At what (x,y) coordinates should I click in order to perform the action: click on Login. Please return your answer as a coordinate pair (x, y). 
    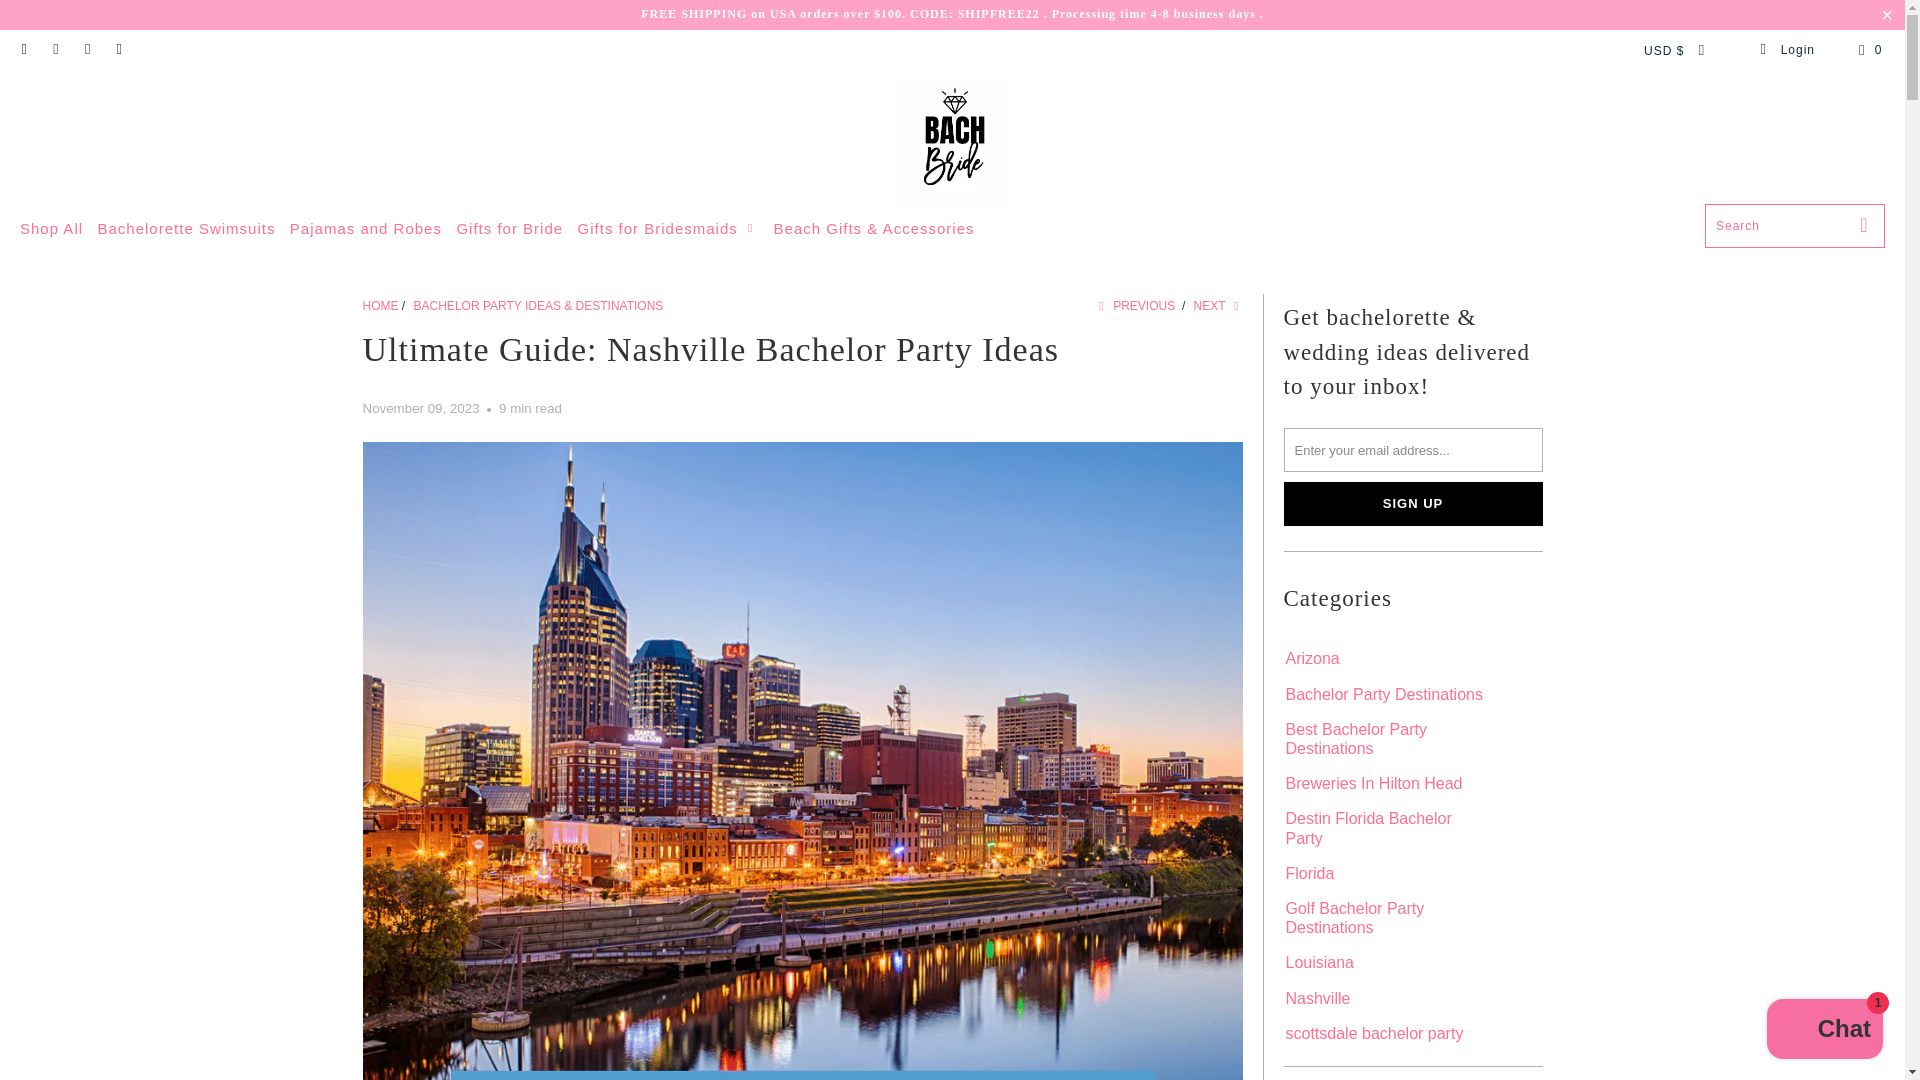
    Looking at the image, I should click on (1787, 50).